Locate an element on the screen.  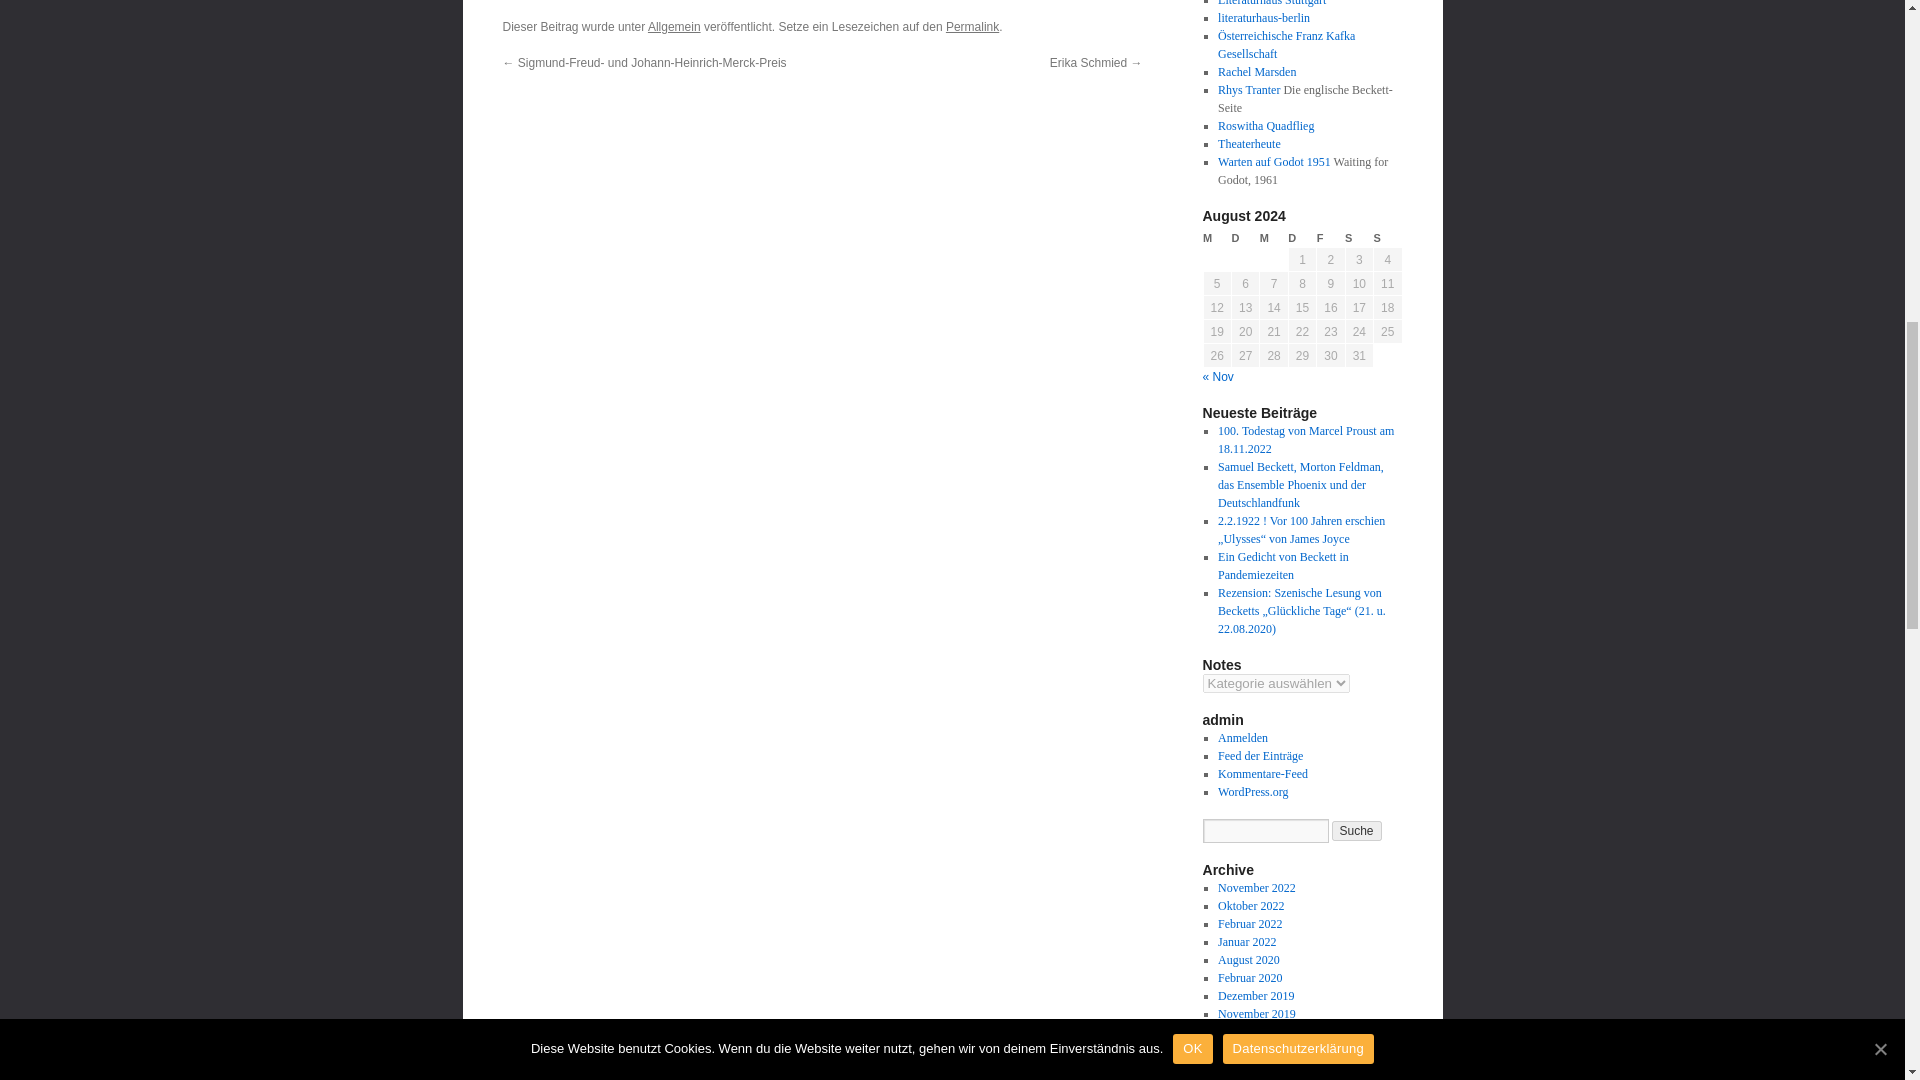
Mittwoch is located at coordinates (1274, 238).